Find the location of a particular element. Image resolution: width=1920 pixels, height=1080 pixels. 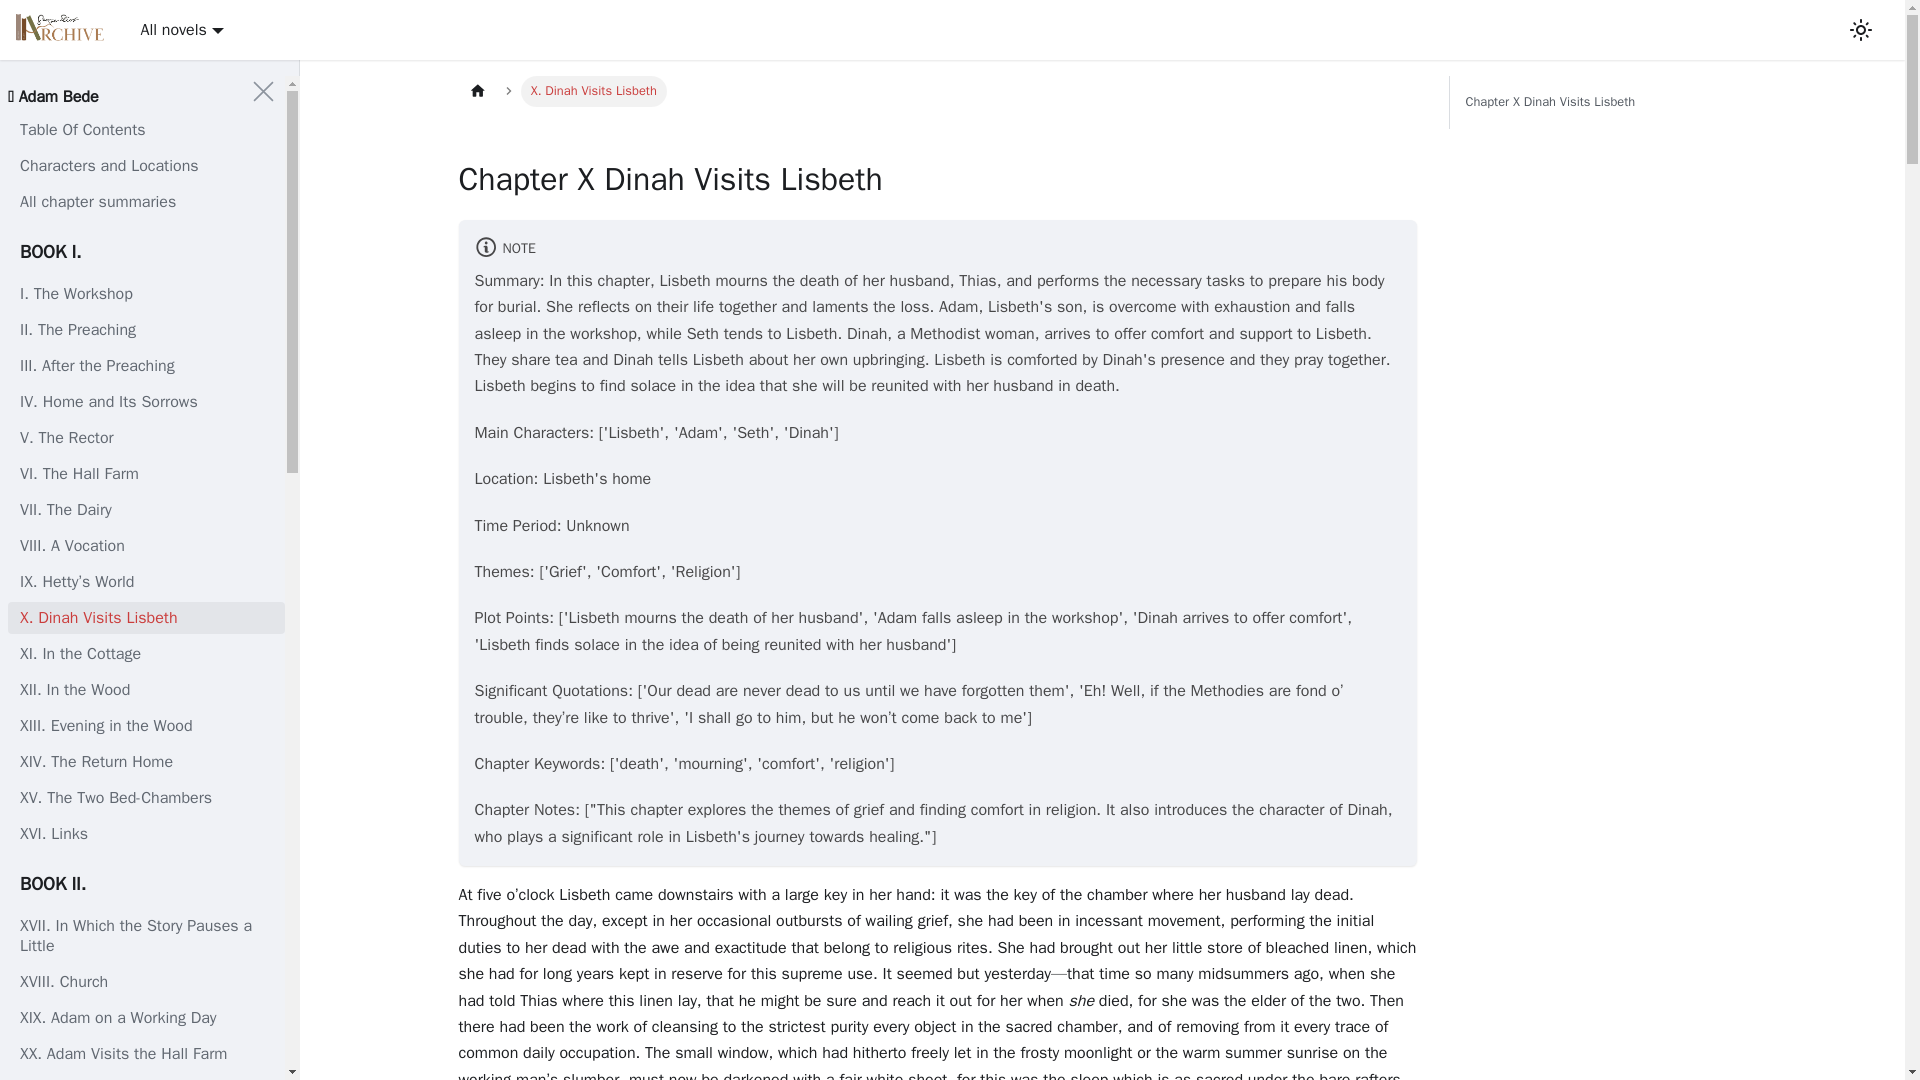

XVI. Links is located at coordinates (146, 833).